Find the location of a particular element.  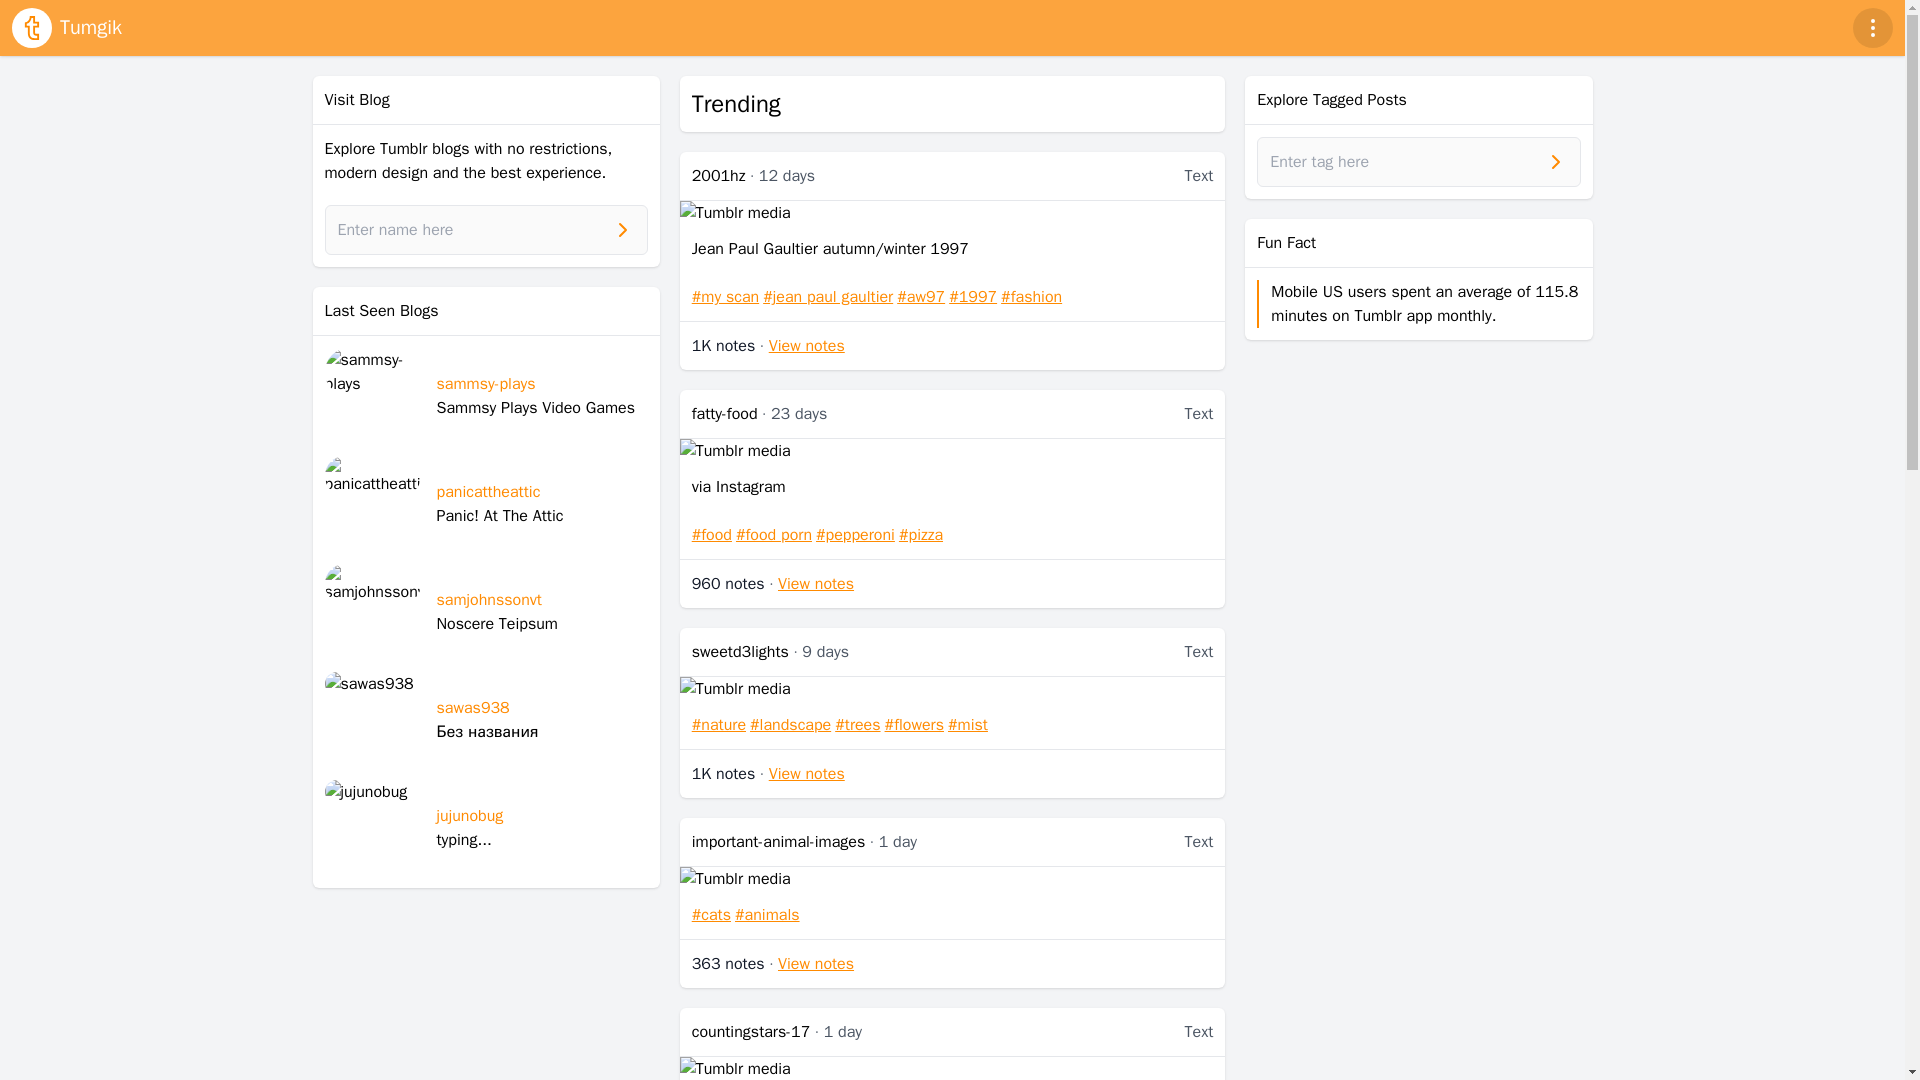

sweetd3lights is located at coordinates (740, 652).